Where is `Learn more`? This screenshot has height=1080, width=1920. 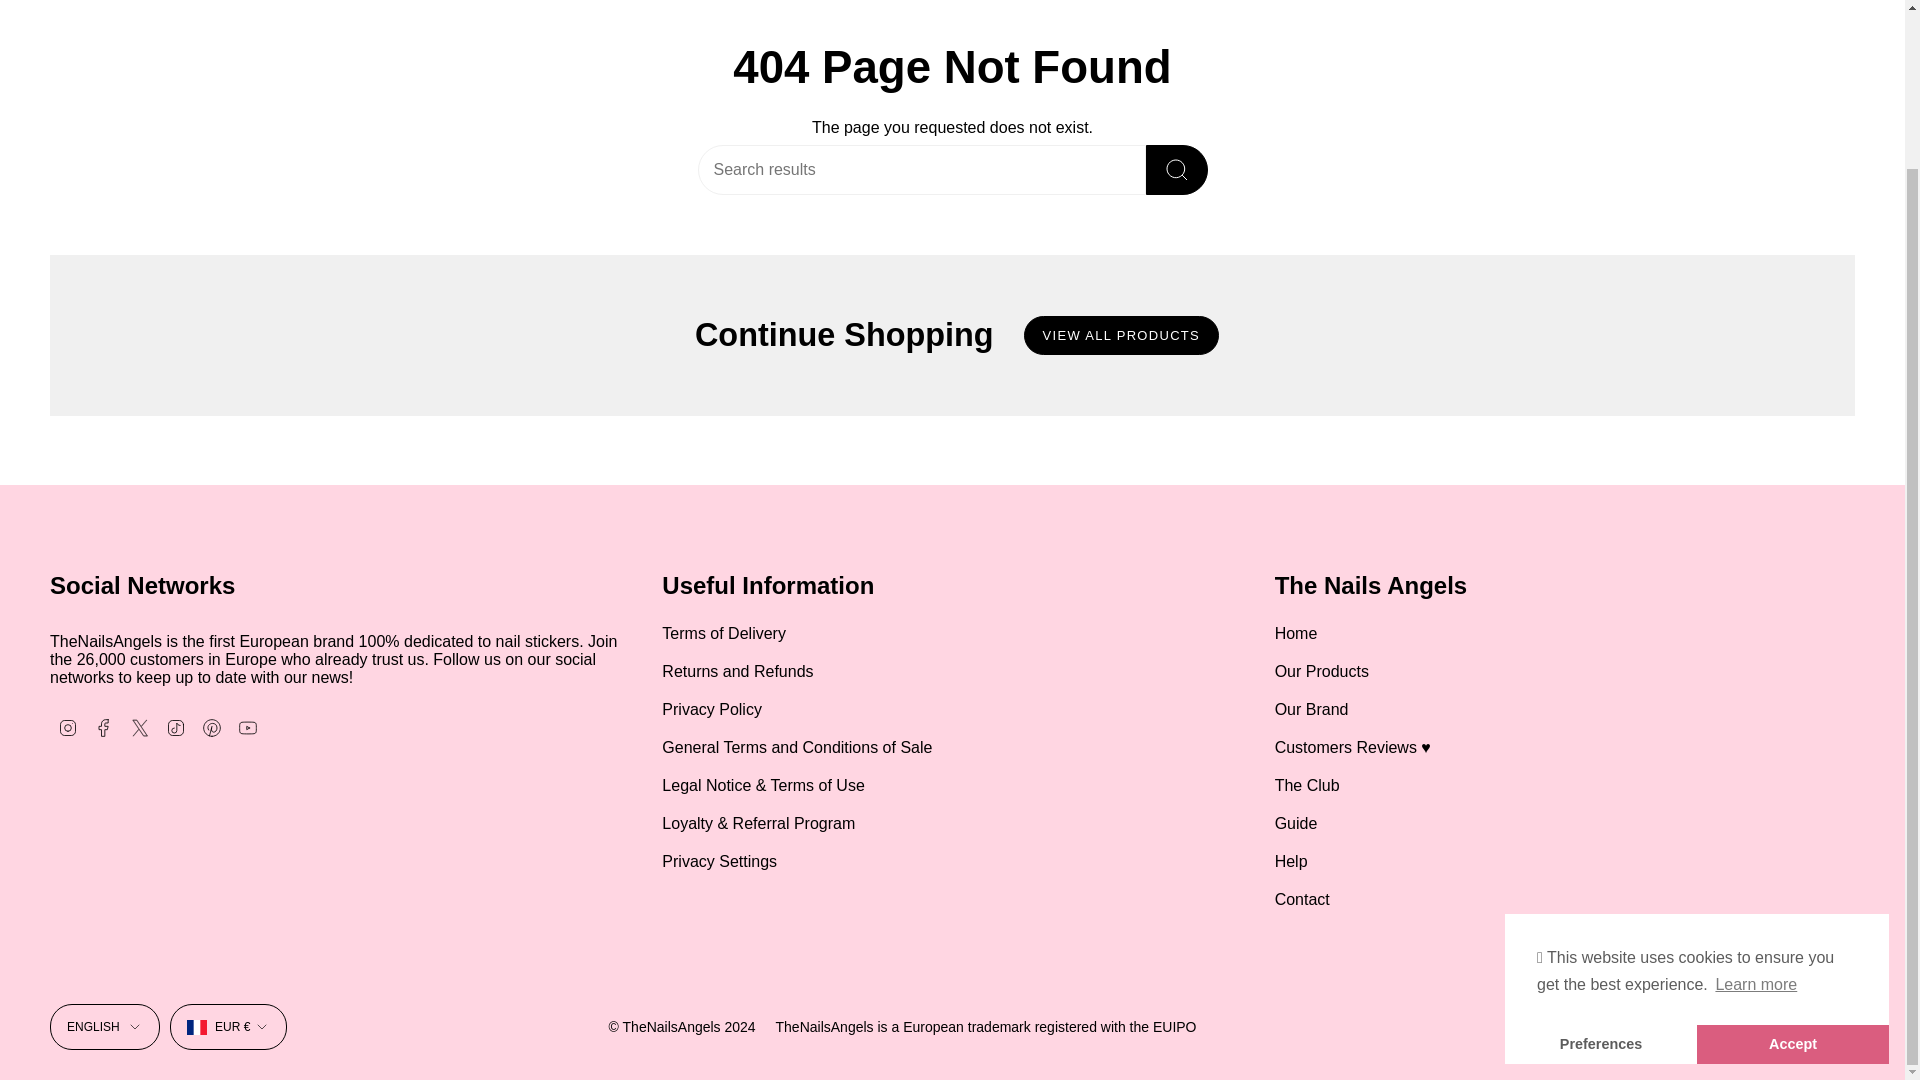 Learn more is located at coordinates (1756, 800).